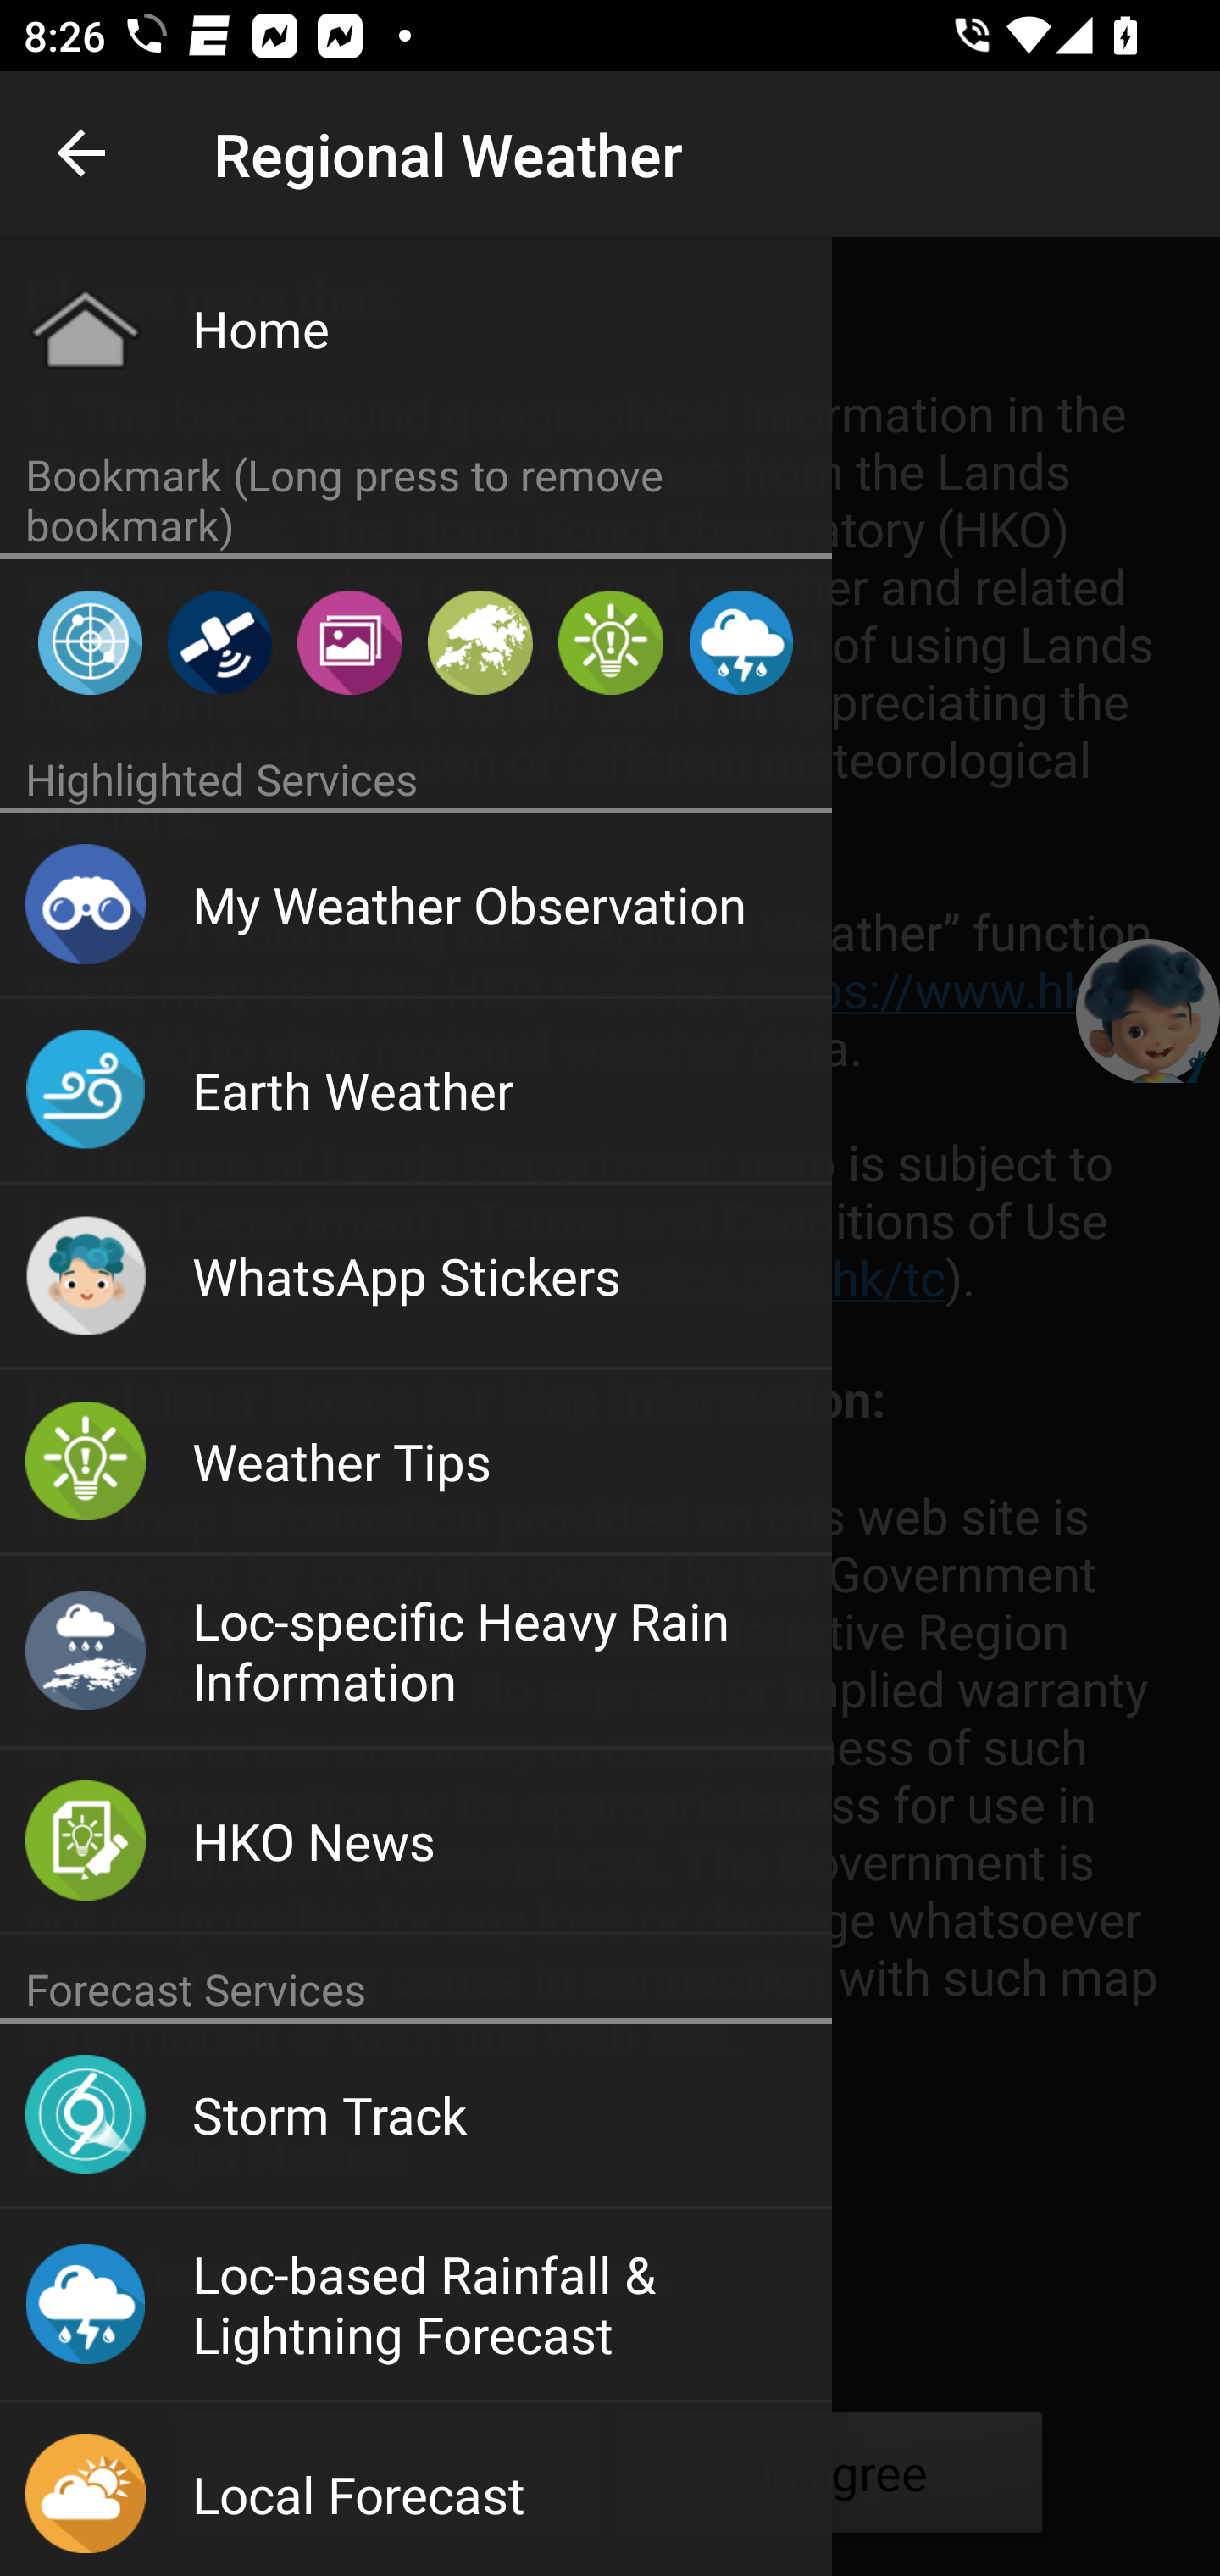 The height and width of the screenshot is (2576, 1220). I want to click on Weather Tips, so click(416, 1463).